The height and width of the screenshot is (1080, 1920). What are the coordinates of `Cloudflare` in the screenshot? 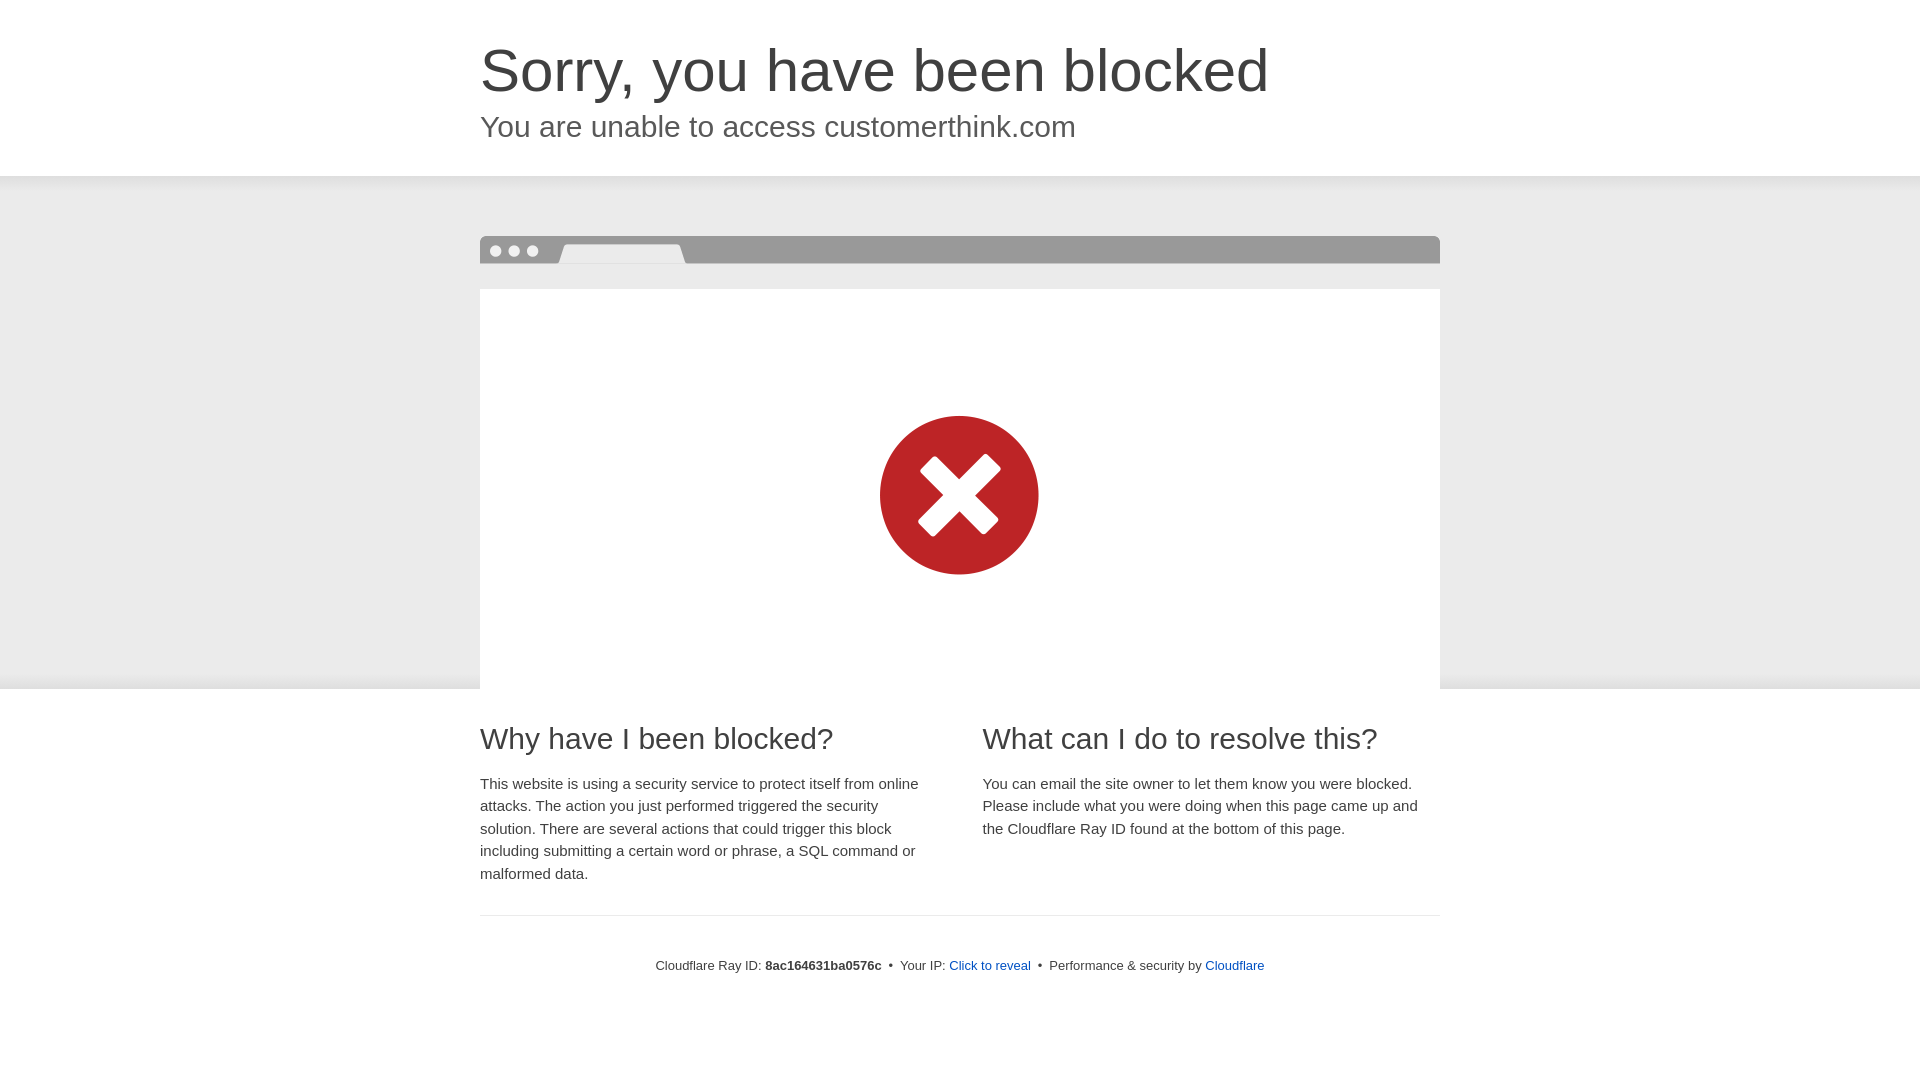 It's located at (1234, 965).